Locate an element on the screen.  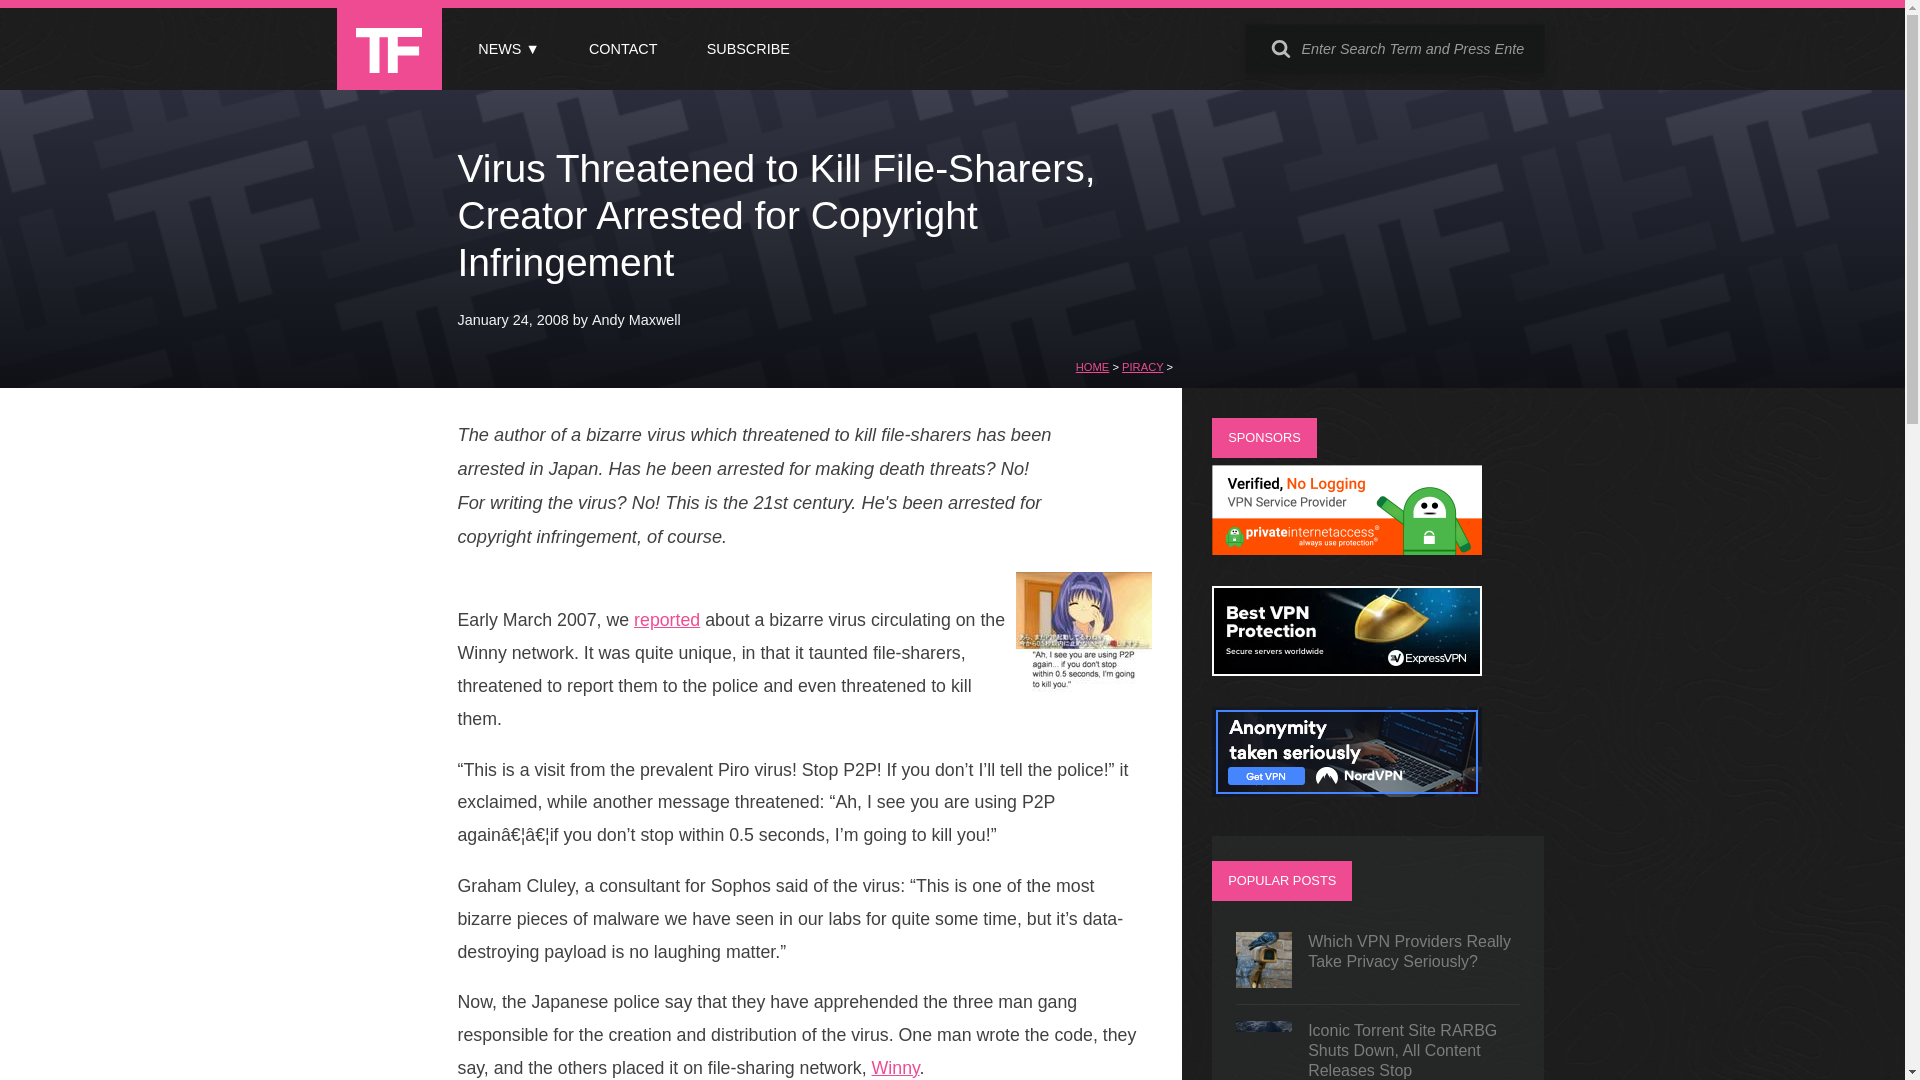
Andy Maxwell is located at coordinates (636, 320).